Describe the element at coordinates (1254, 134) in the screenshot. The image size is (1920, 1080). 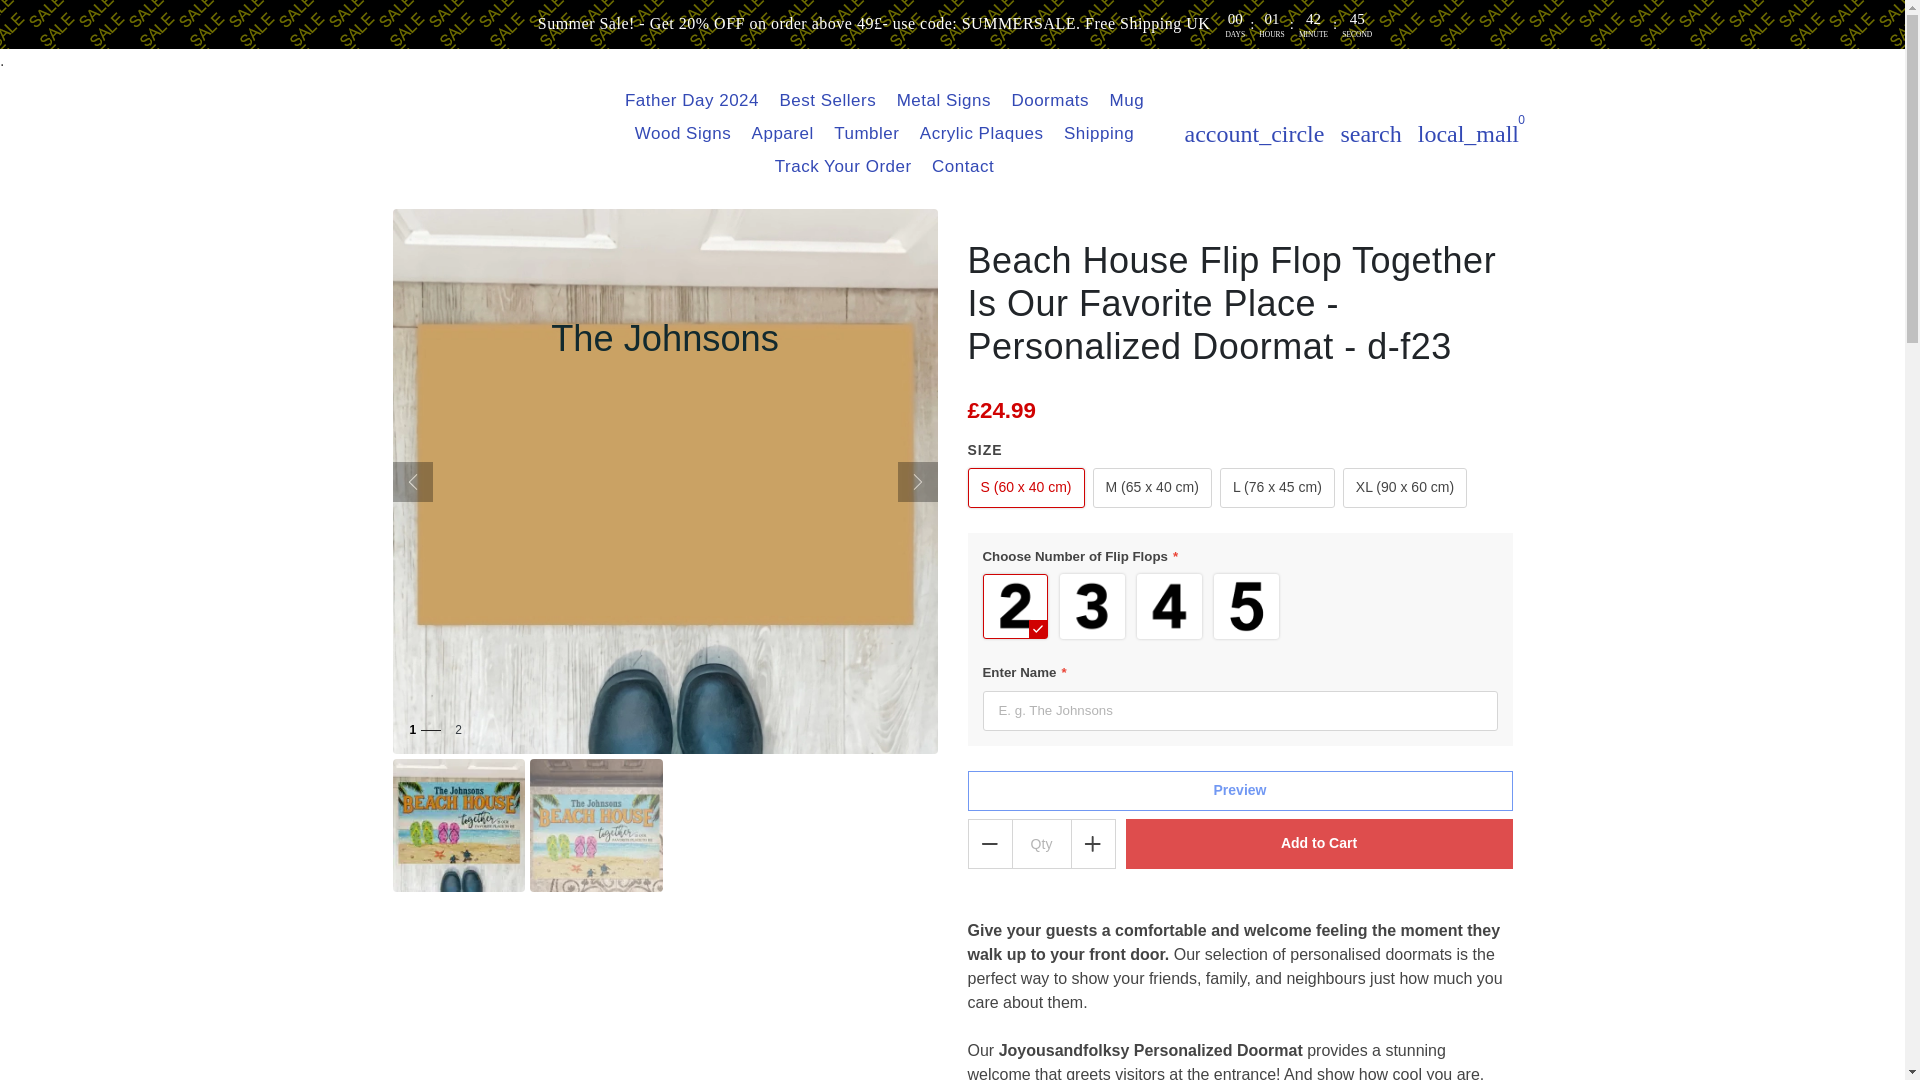
I see `Log In` at that location.